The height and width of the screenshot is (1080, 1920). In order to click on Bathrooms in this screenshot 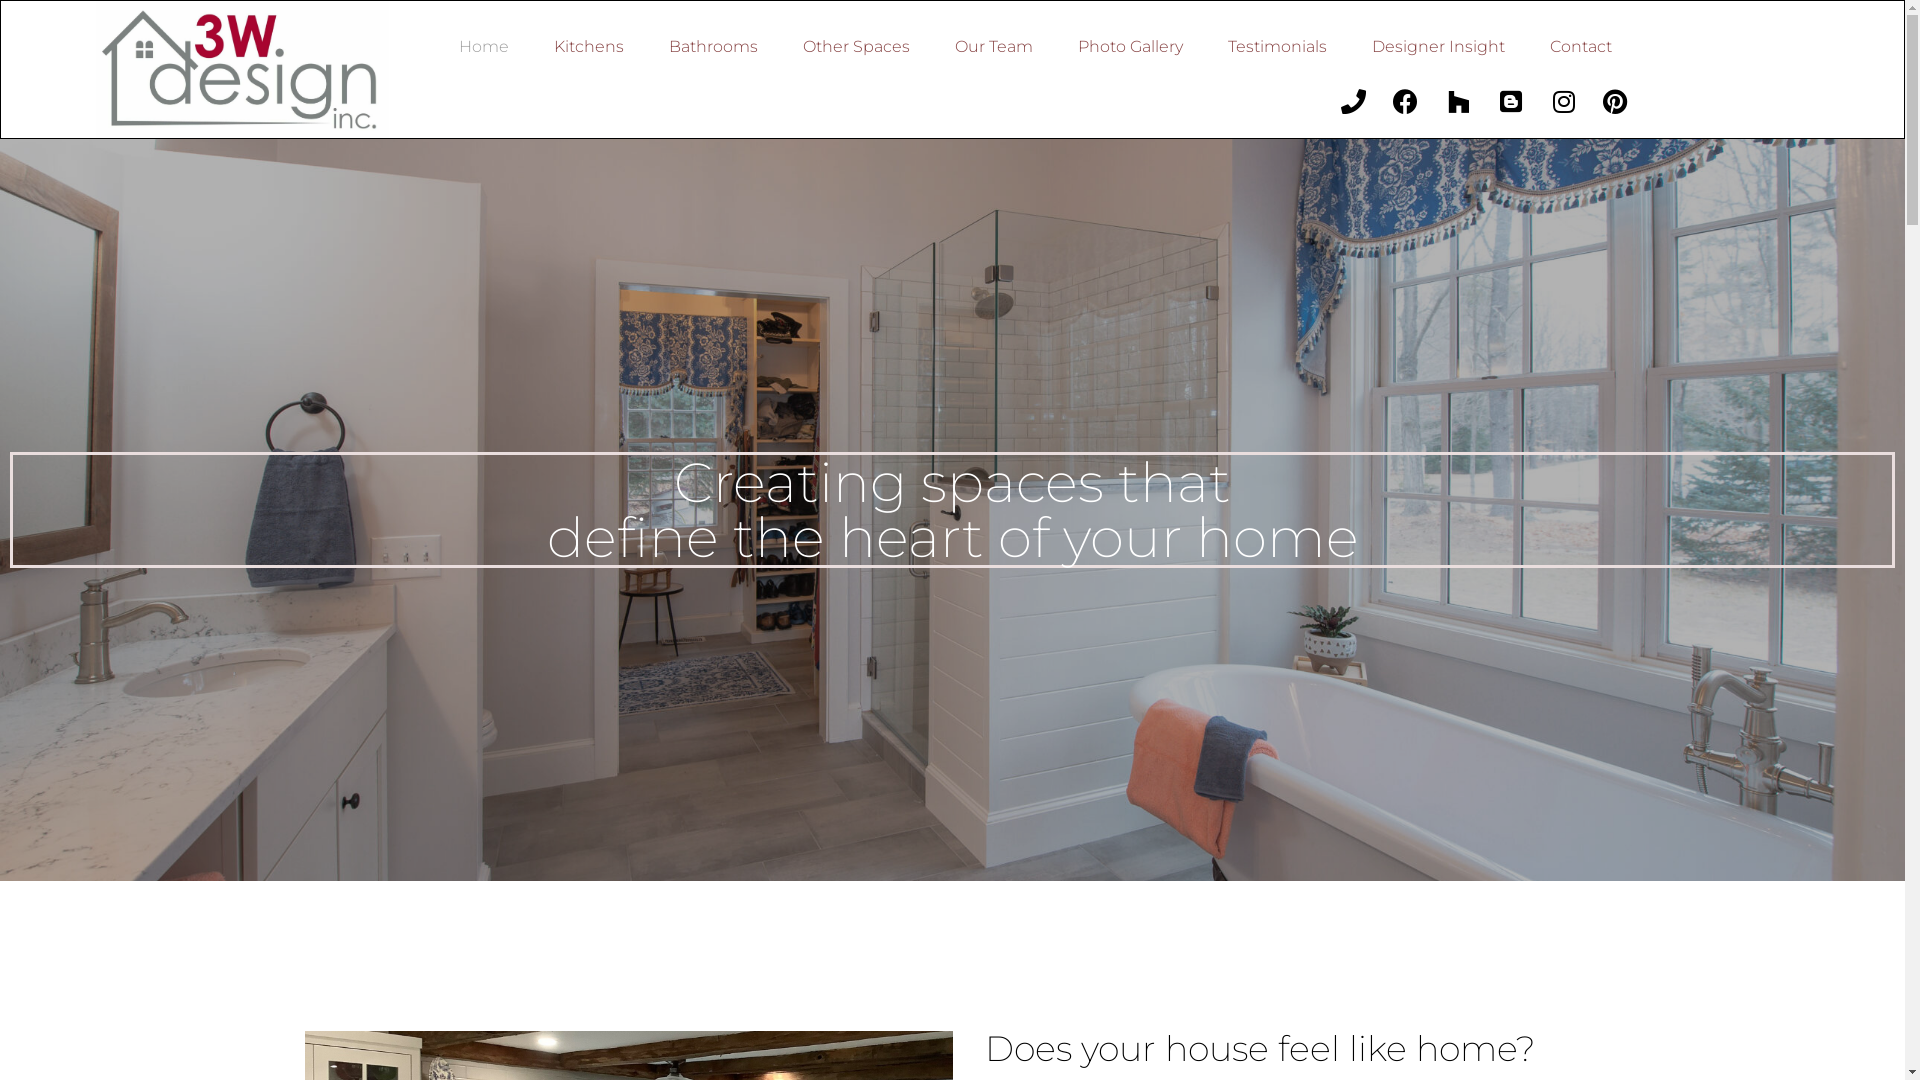, I will do `click(714, 46)`.